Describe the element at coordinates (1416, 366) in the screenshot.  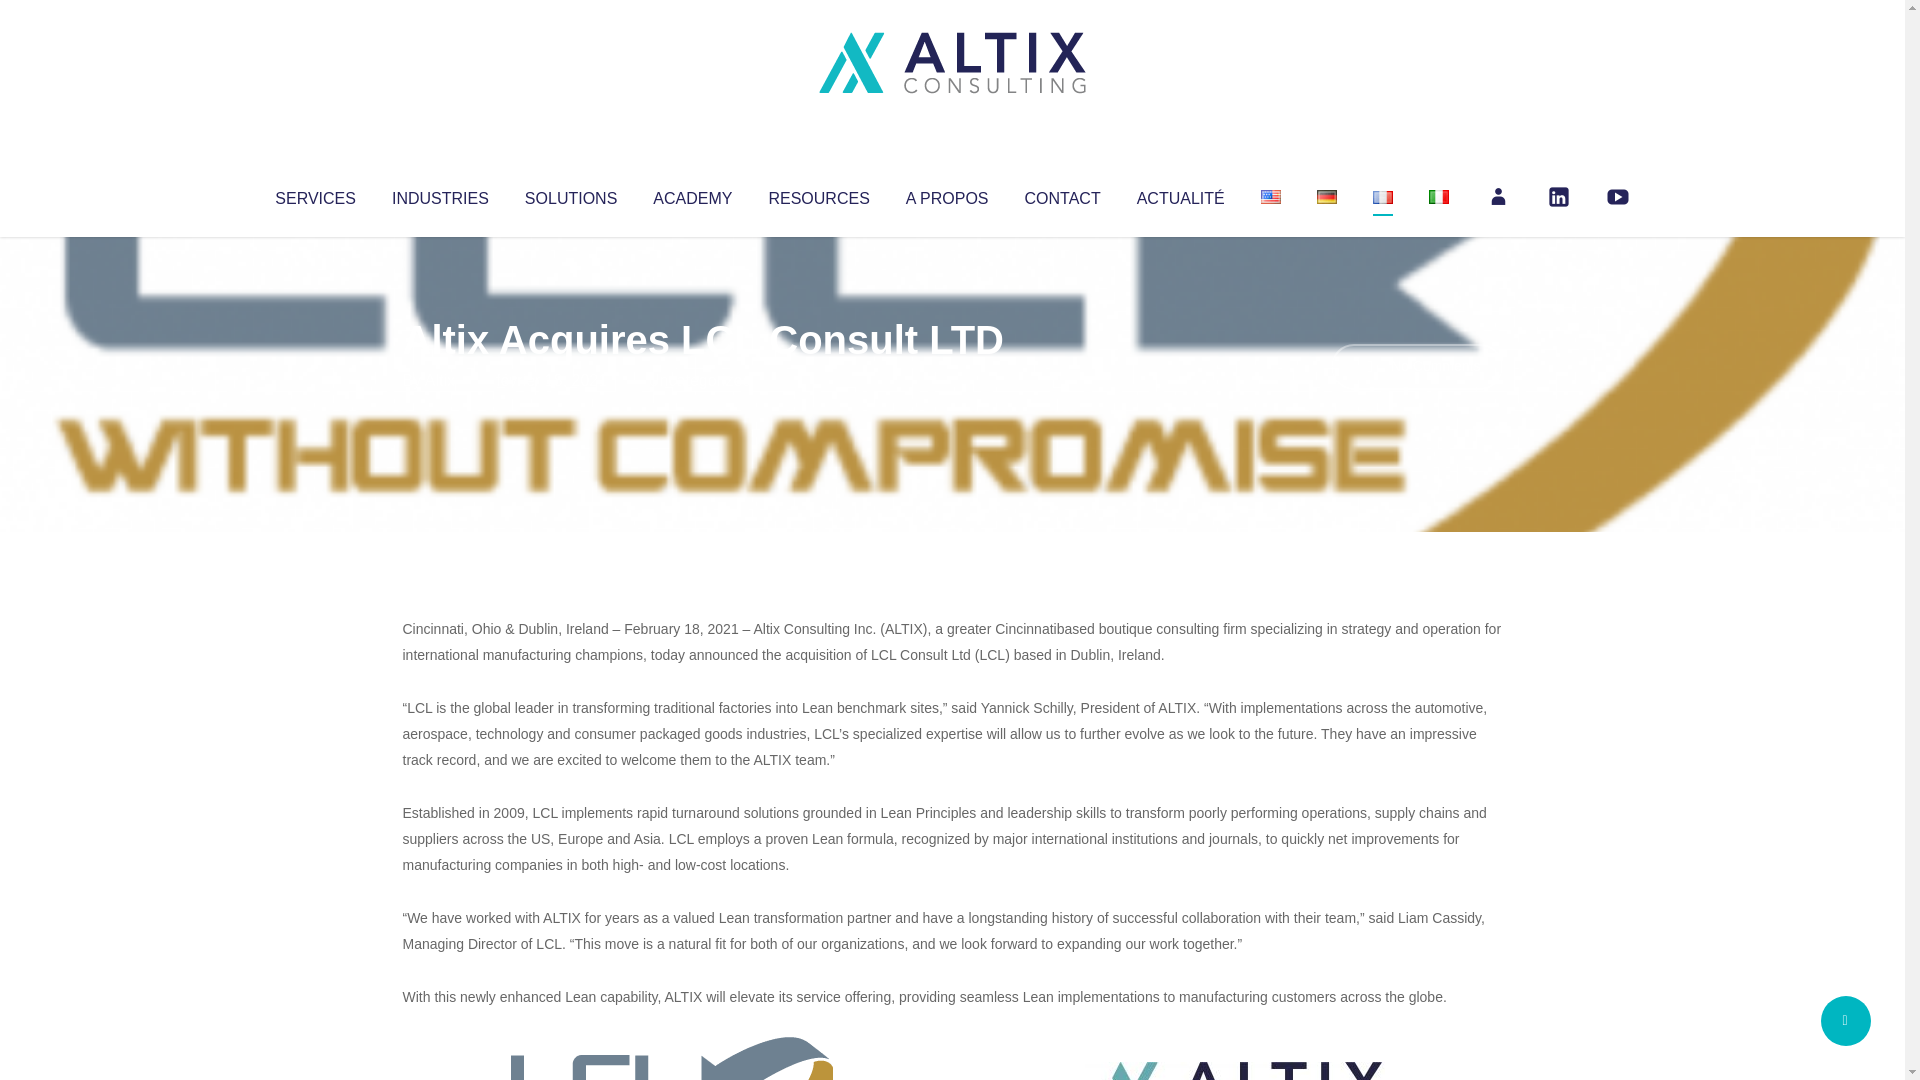
I see `No Comments` at that location.